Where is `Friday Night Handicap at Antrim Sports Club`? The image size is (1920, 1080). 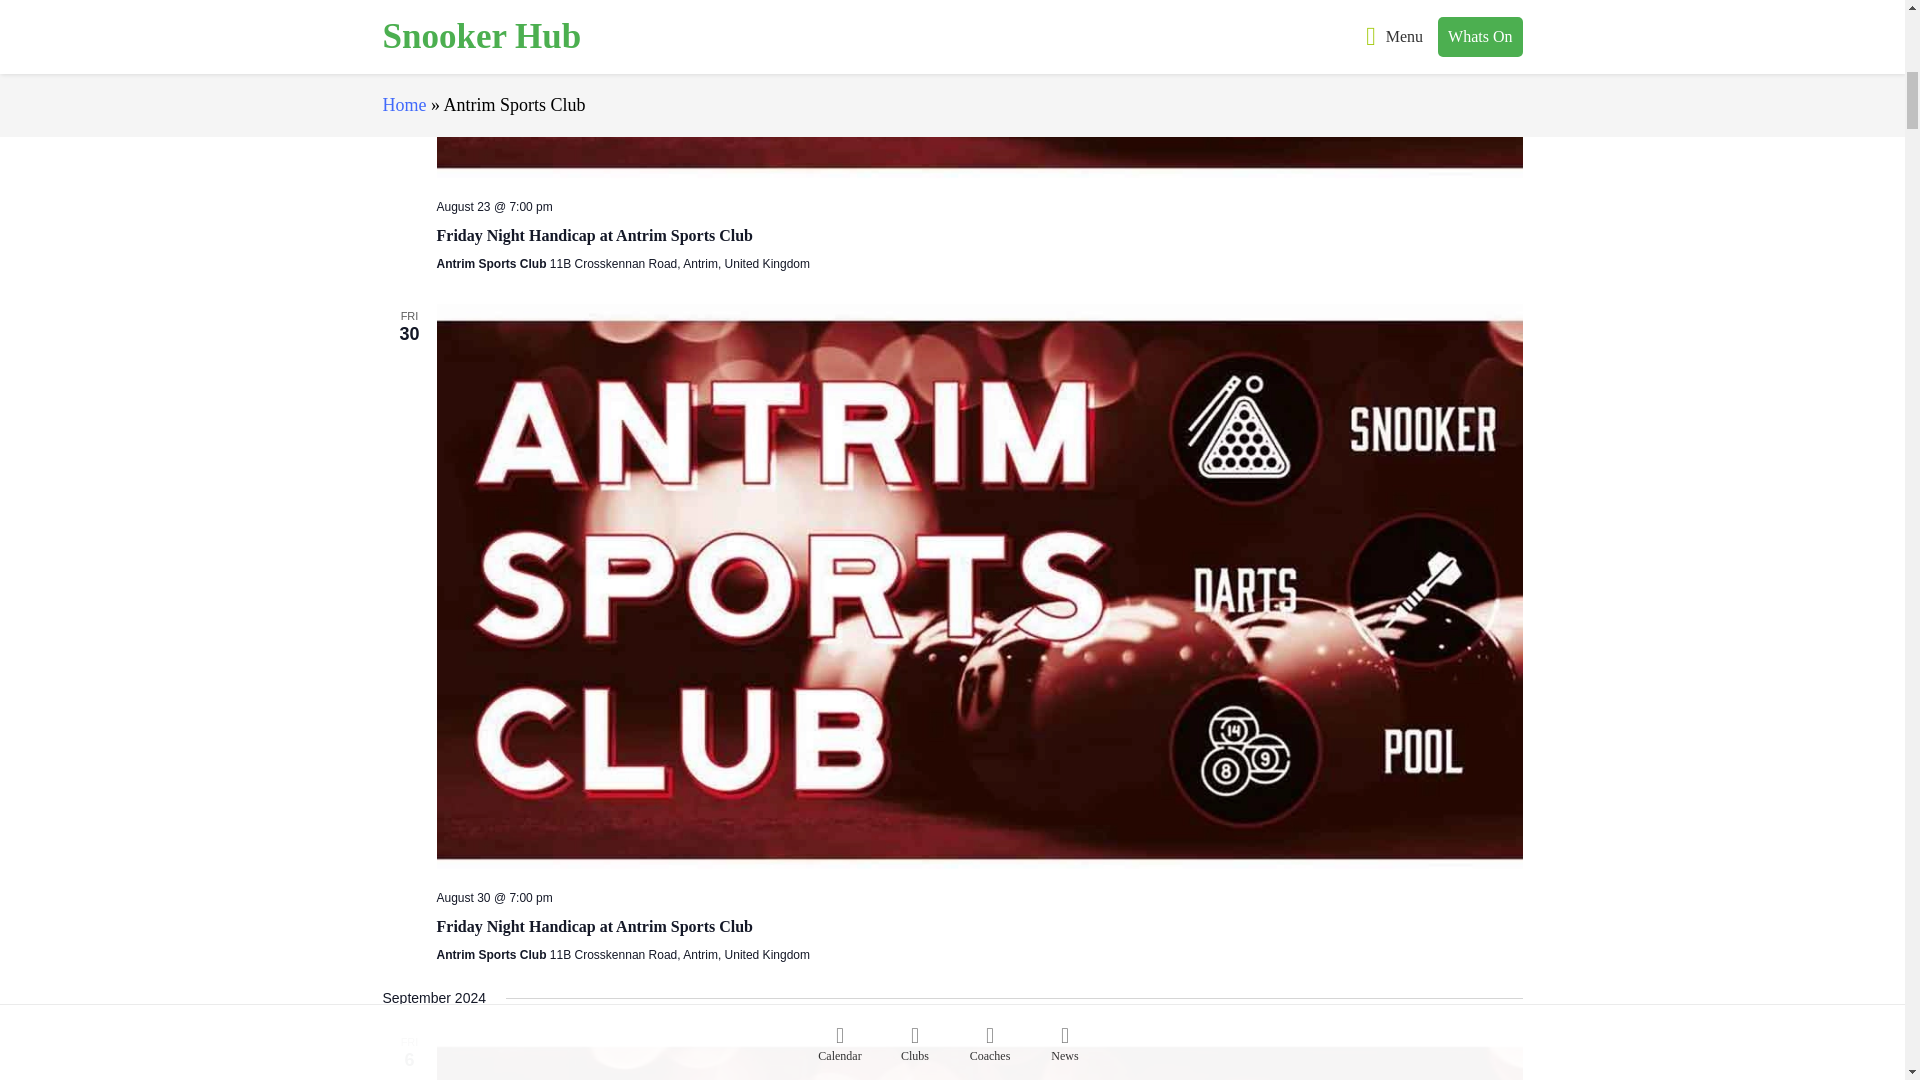
Friday Night Handicap at Antrim Sports Club is located at coordinates (594, 236).